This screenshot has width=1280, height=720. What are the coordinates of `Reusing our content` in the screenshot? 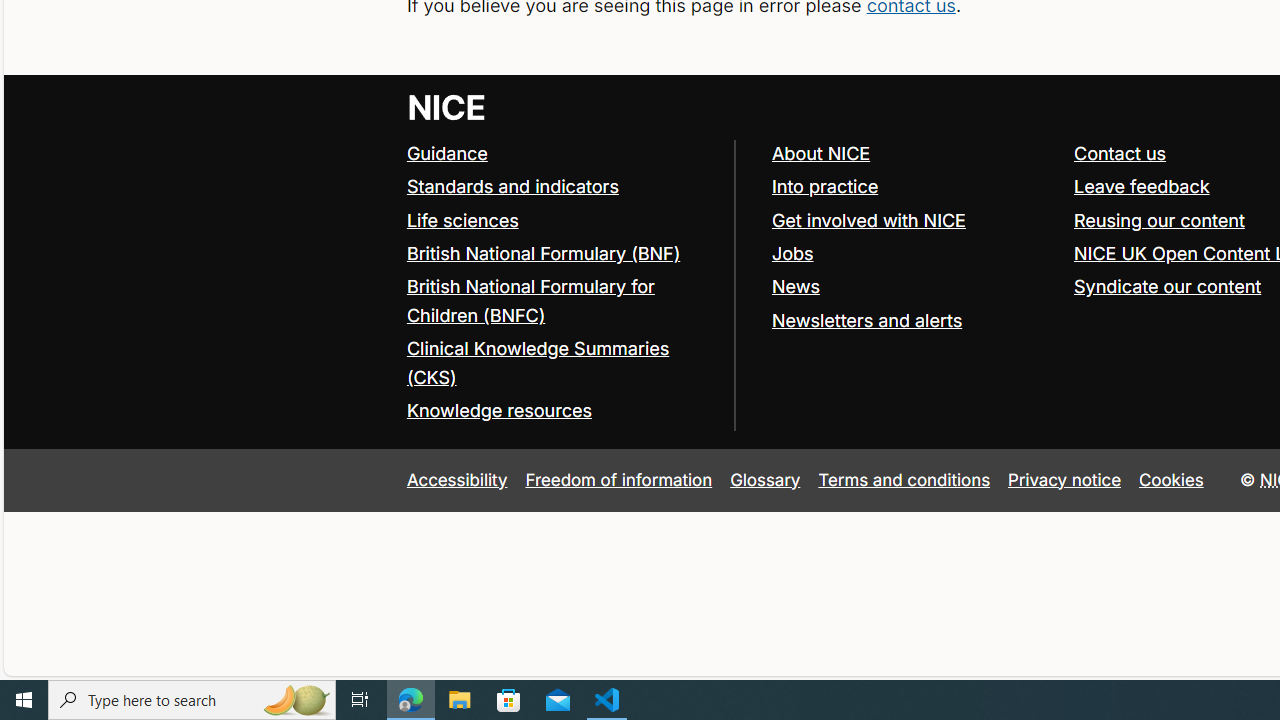 It's located at (1159, 220).